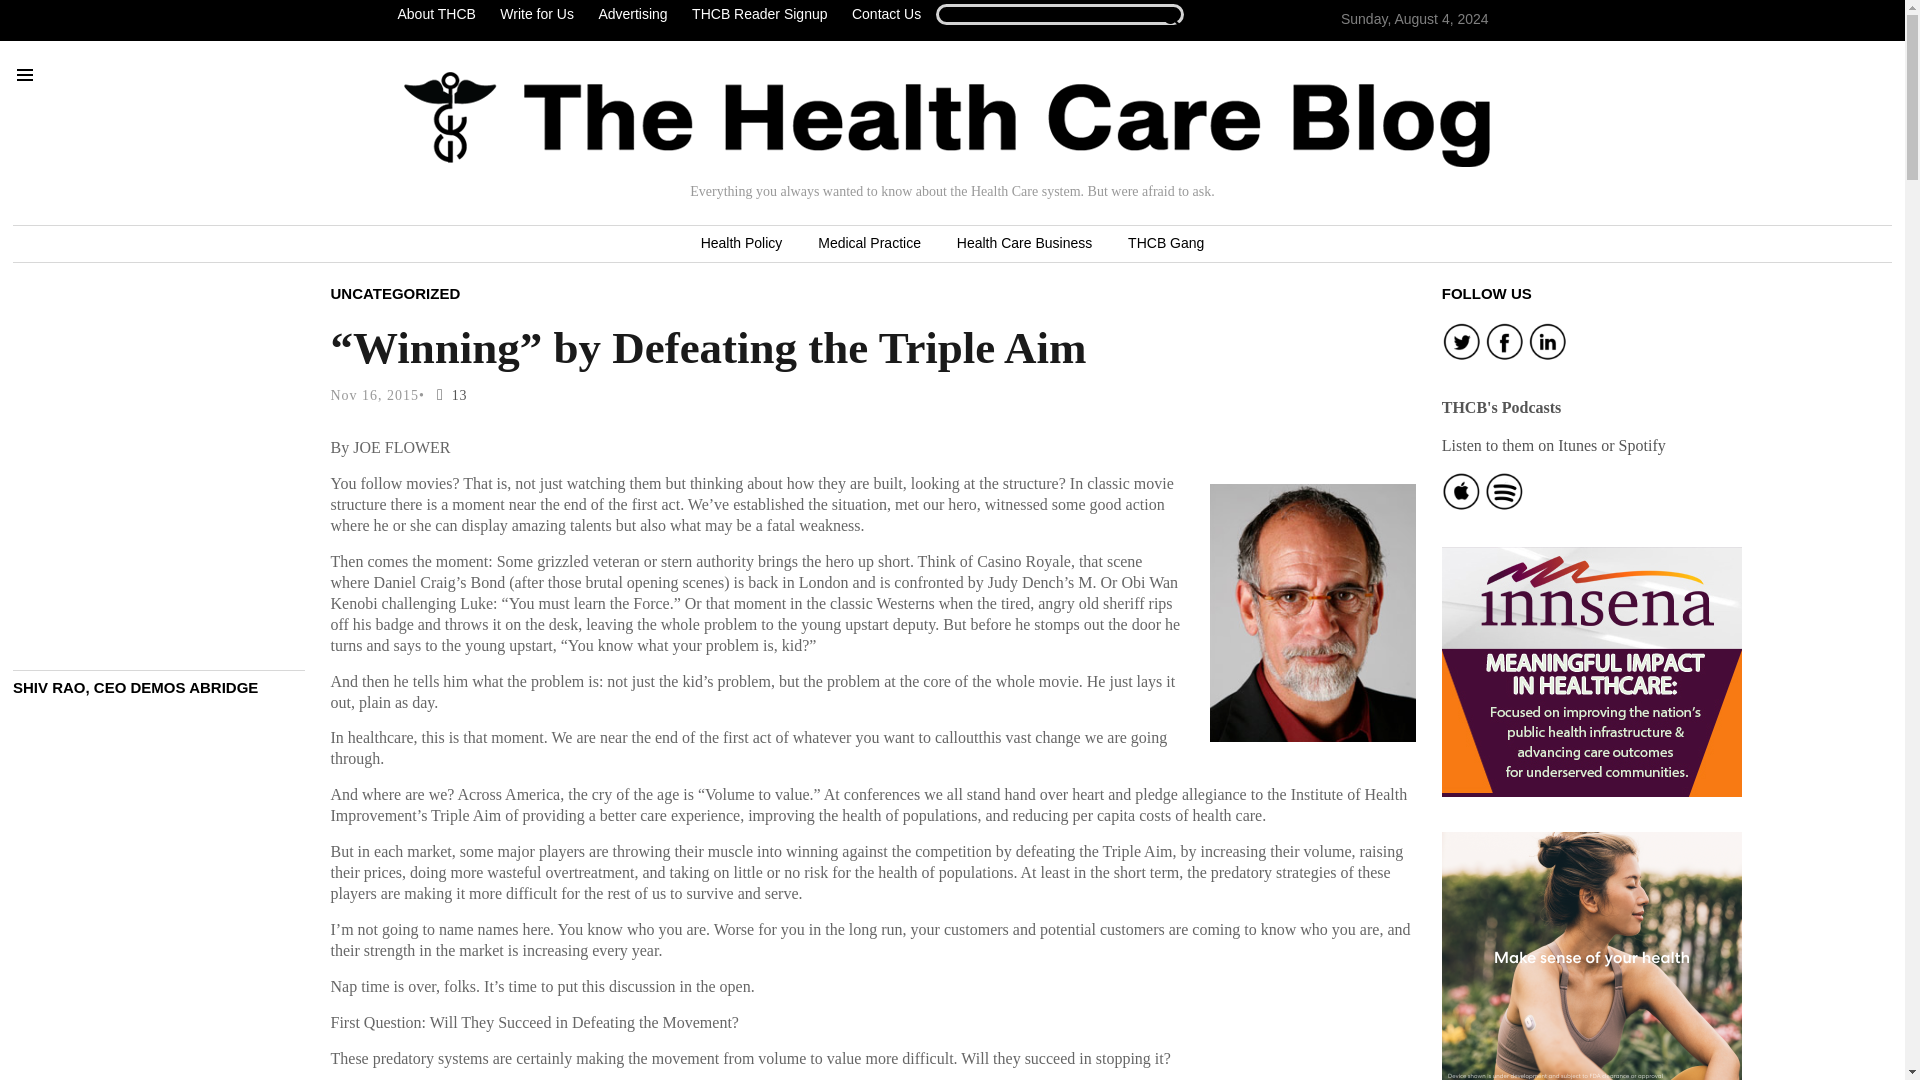 This screenshot has height=1080, width=1920. What do you see at coordinates (536, 14) in the screenshot?
I see `Write for Us` at bounding box center [536, 14].